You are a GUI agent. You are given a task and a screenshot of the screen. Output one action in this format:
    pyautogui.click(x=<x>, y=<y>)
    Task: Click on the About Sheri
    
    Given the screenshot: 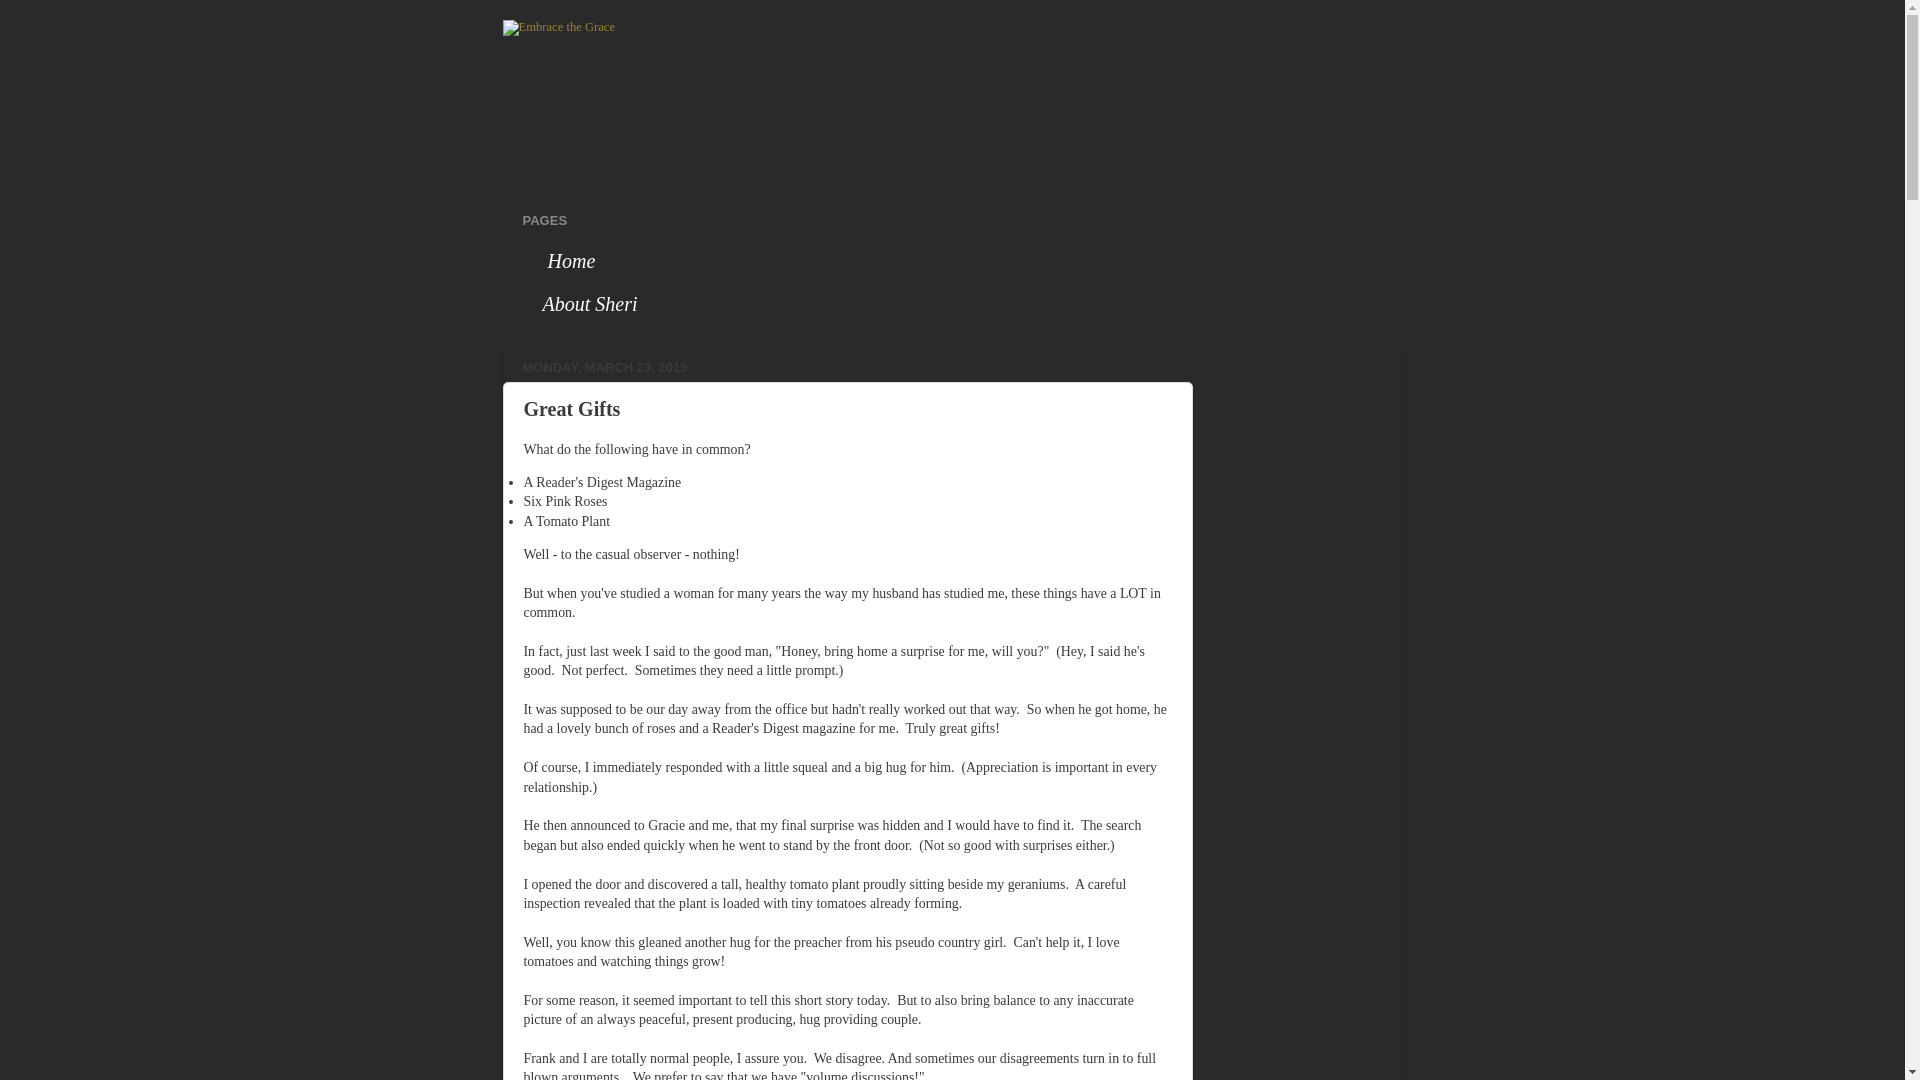 What is the action you would take?
    pyautogui.click(x=590, y=304)
    